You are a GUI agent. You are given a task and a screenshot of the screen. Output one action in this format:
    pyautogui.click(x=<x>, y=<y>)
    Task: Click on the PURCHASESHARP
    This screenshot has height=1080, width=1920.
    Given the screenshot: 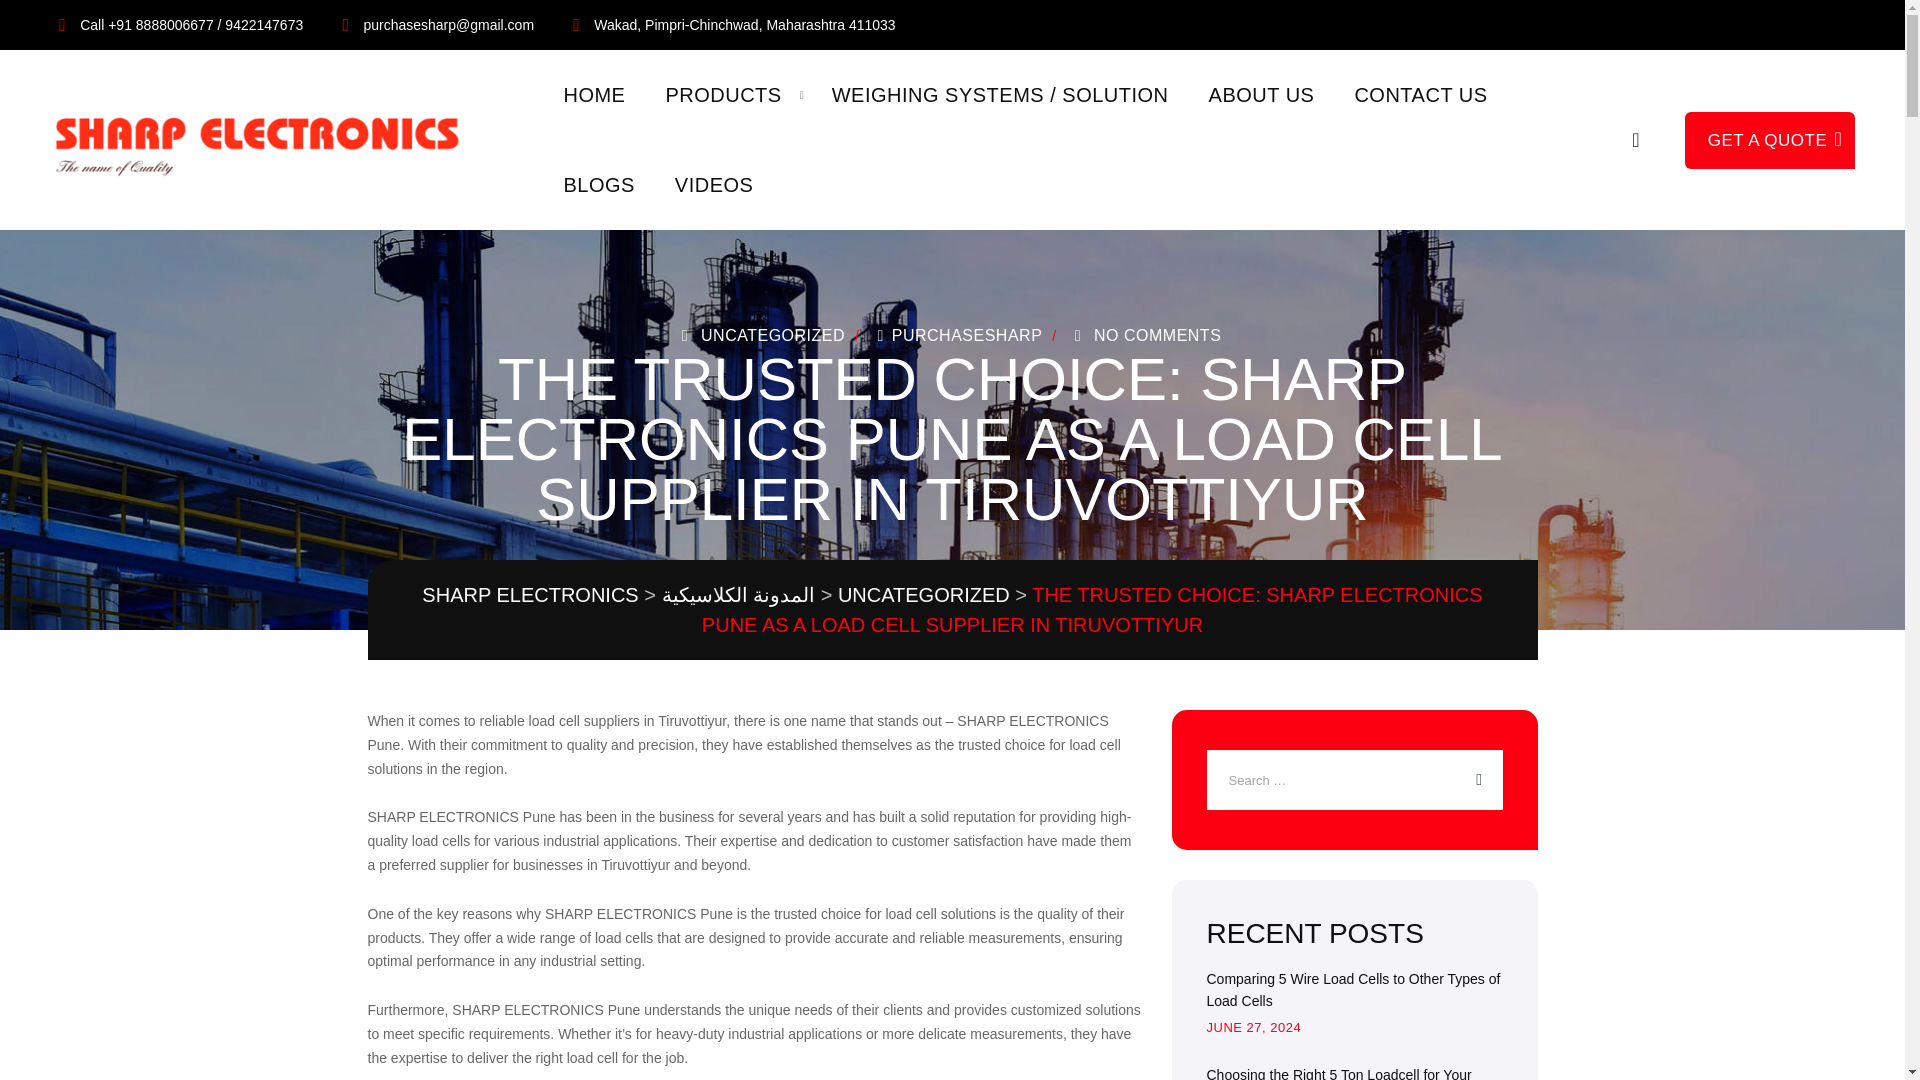 What is the action you would take?
    pyautogui.click(x=956, y=336)
    